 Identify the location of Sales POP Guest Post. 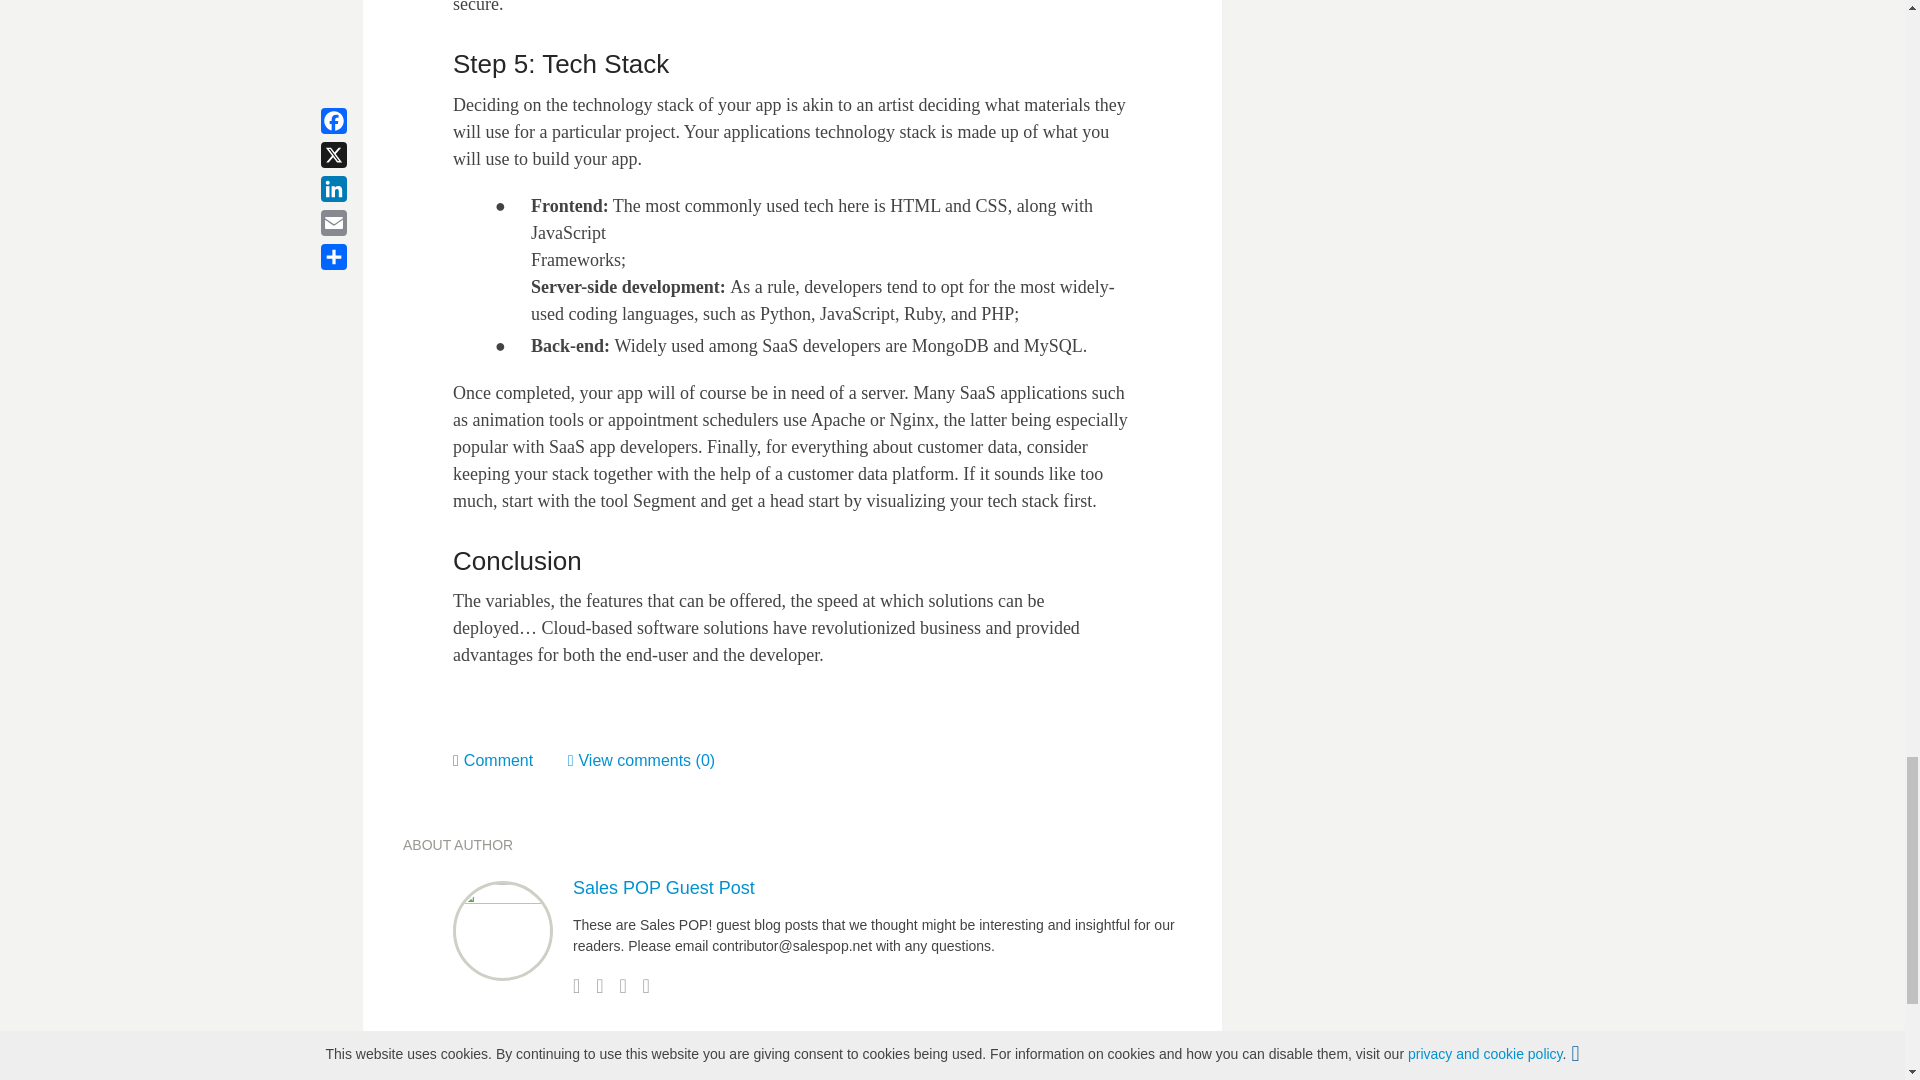
(663, 888).